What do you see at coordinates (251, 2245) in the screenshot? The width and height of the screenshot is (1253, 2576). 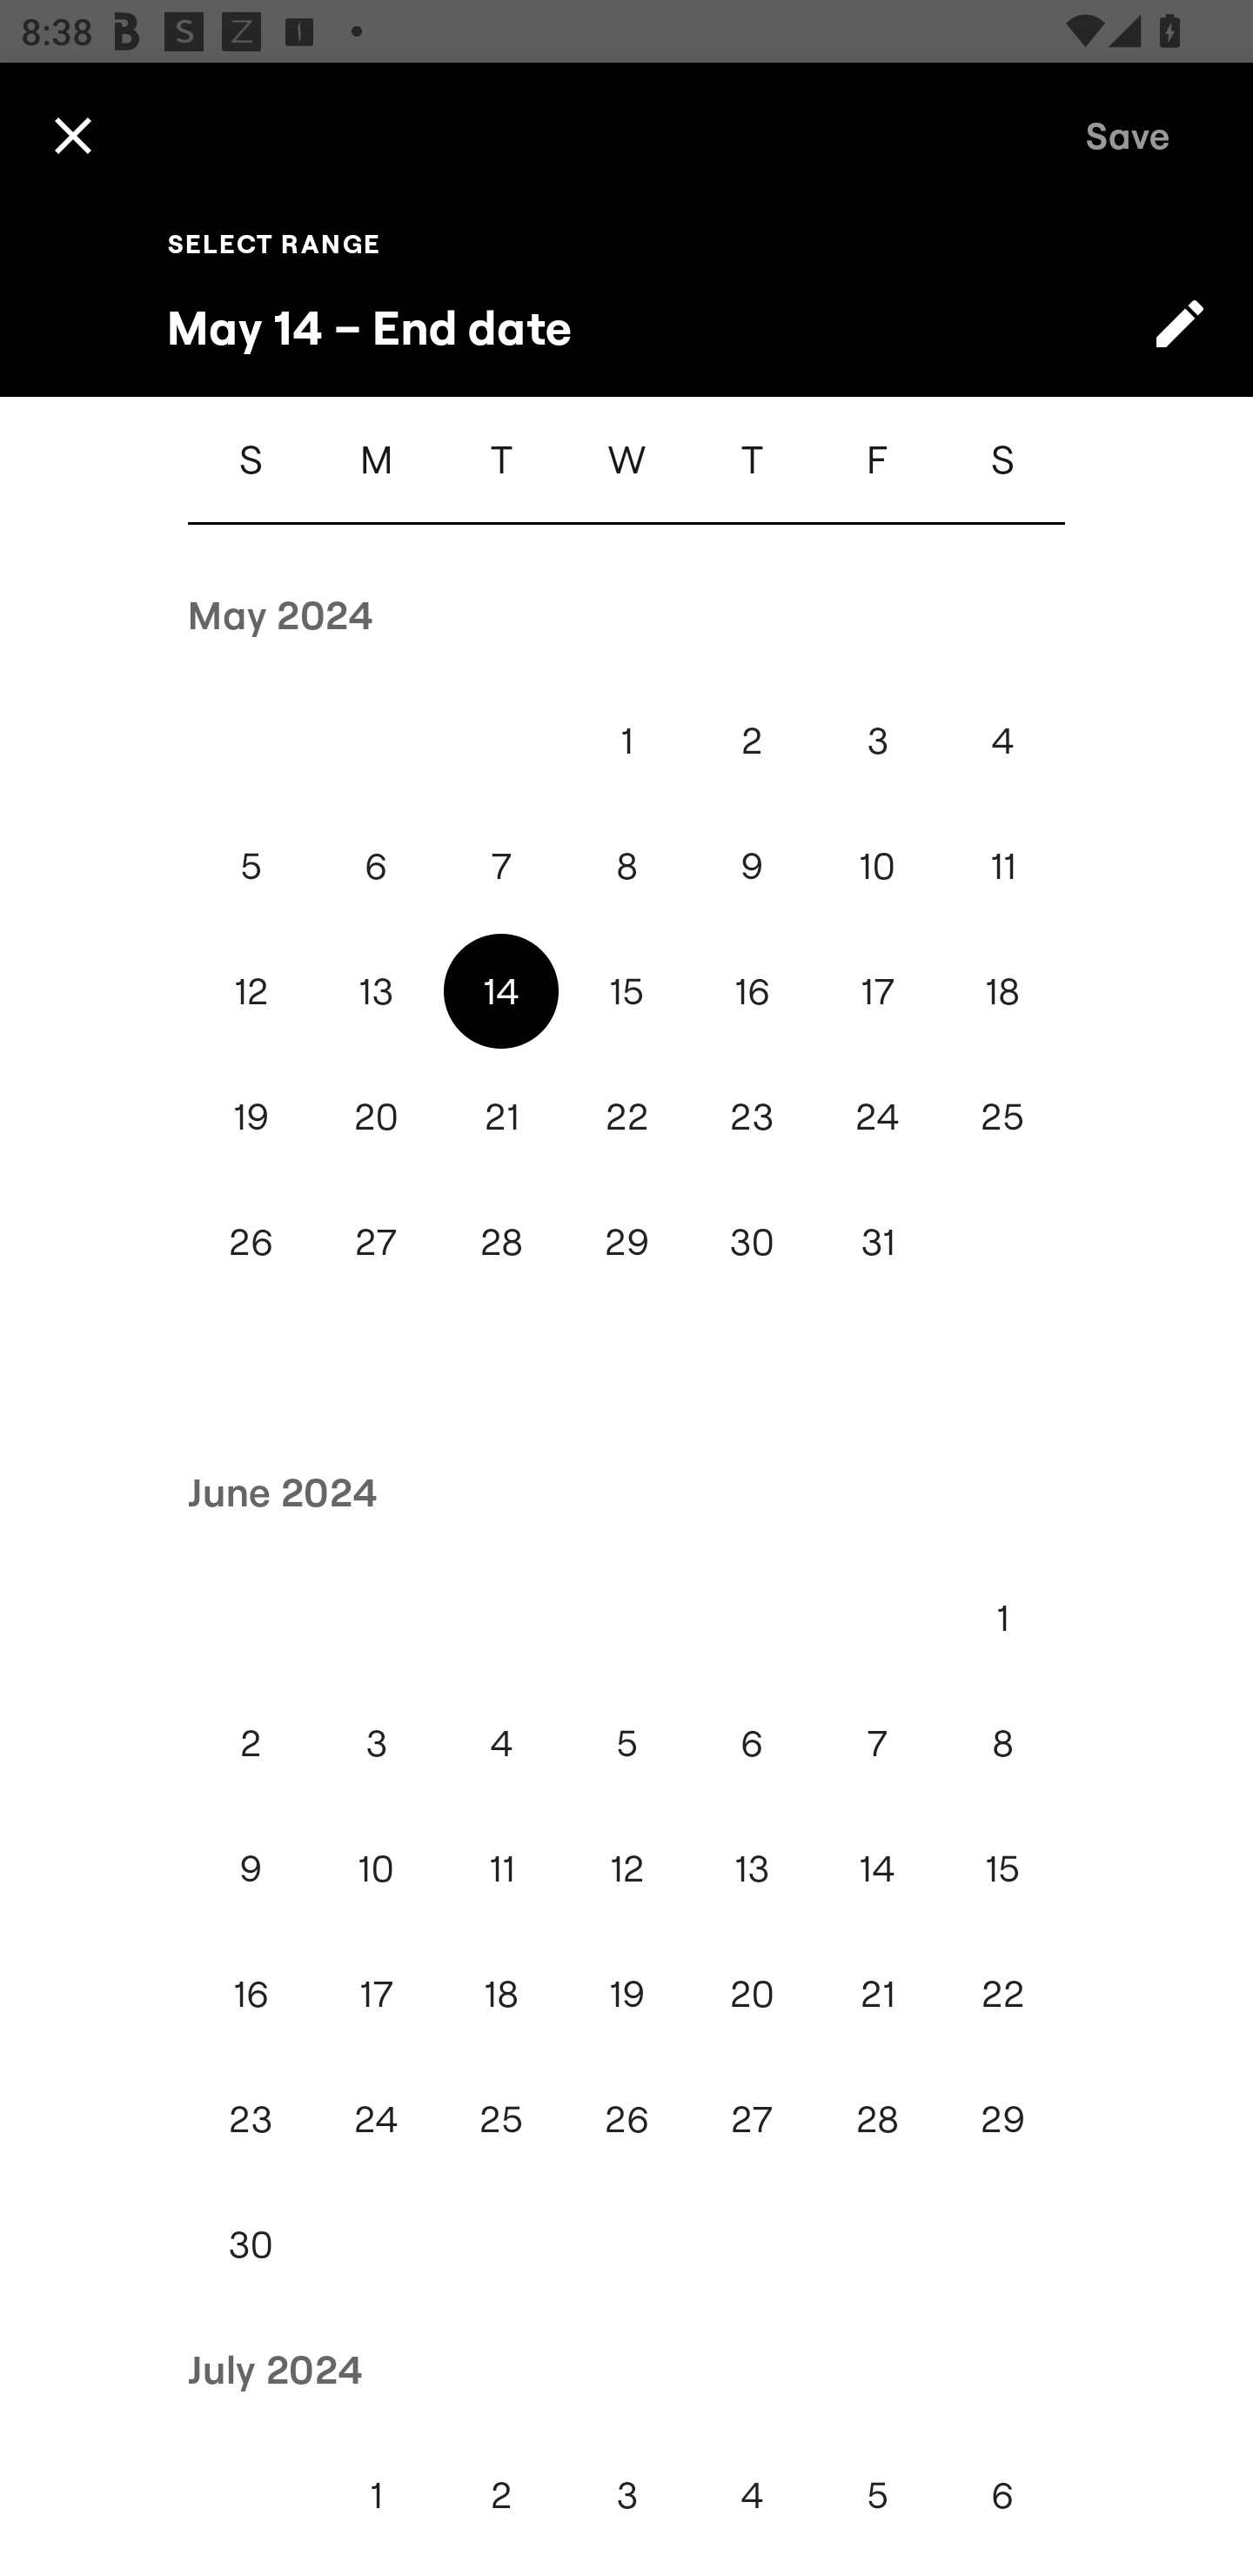 I see `30 Sun, Jun 30` at bounding box center [251, 2245].